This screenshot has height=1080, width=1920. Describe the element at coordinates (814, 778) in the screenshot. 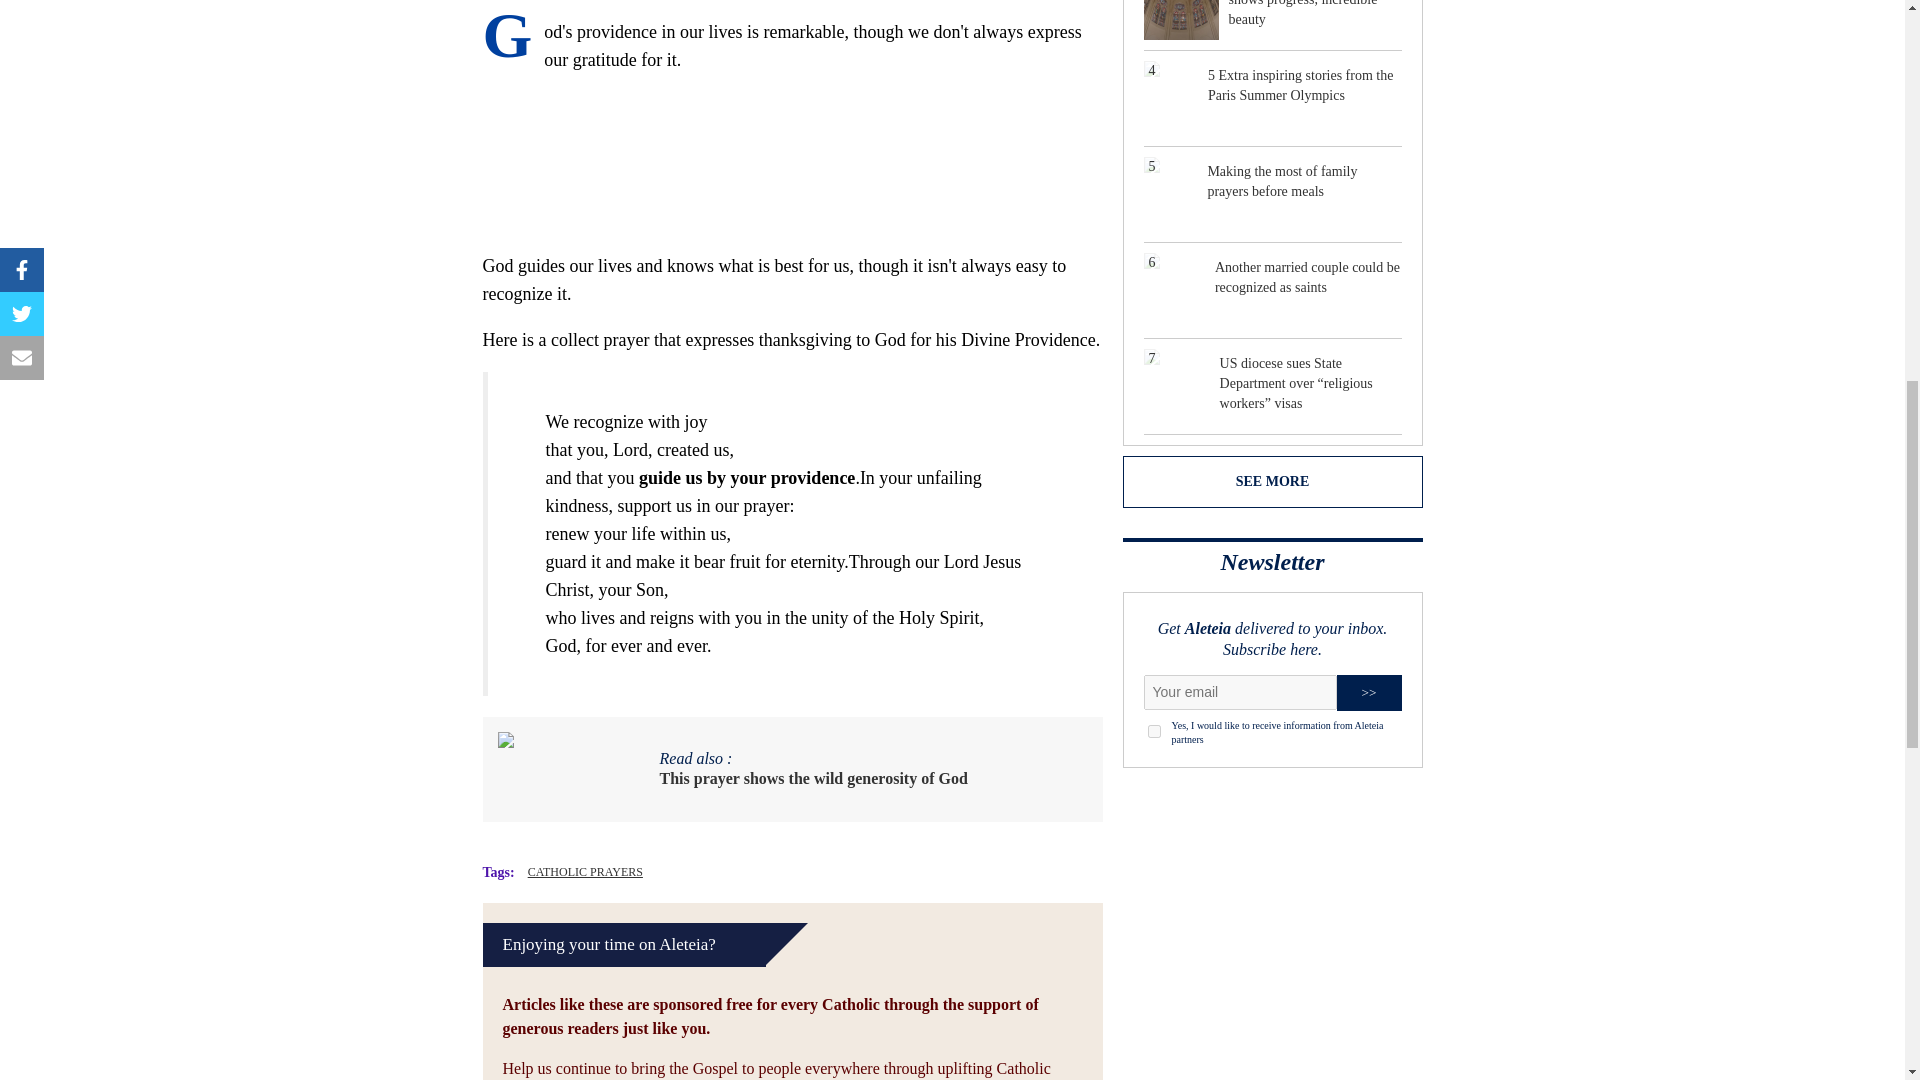

I see `This prayer shows the wild generosity of God` at that location.